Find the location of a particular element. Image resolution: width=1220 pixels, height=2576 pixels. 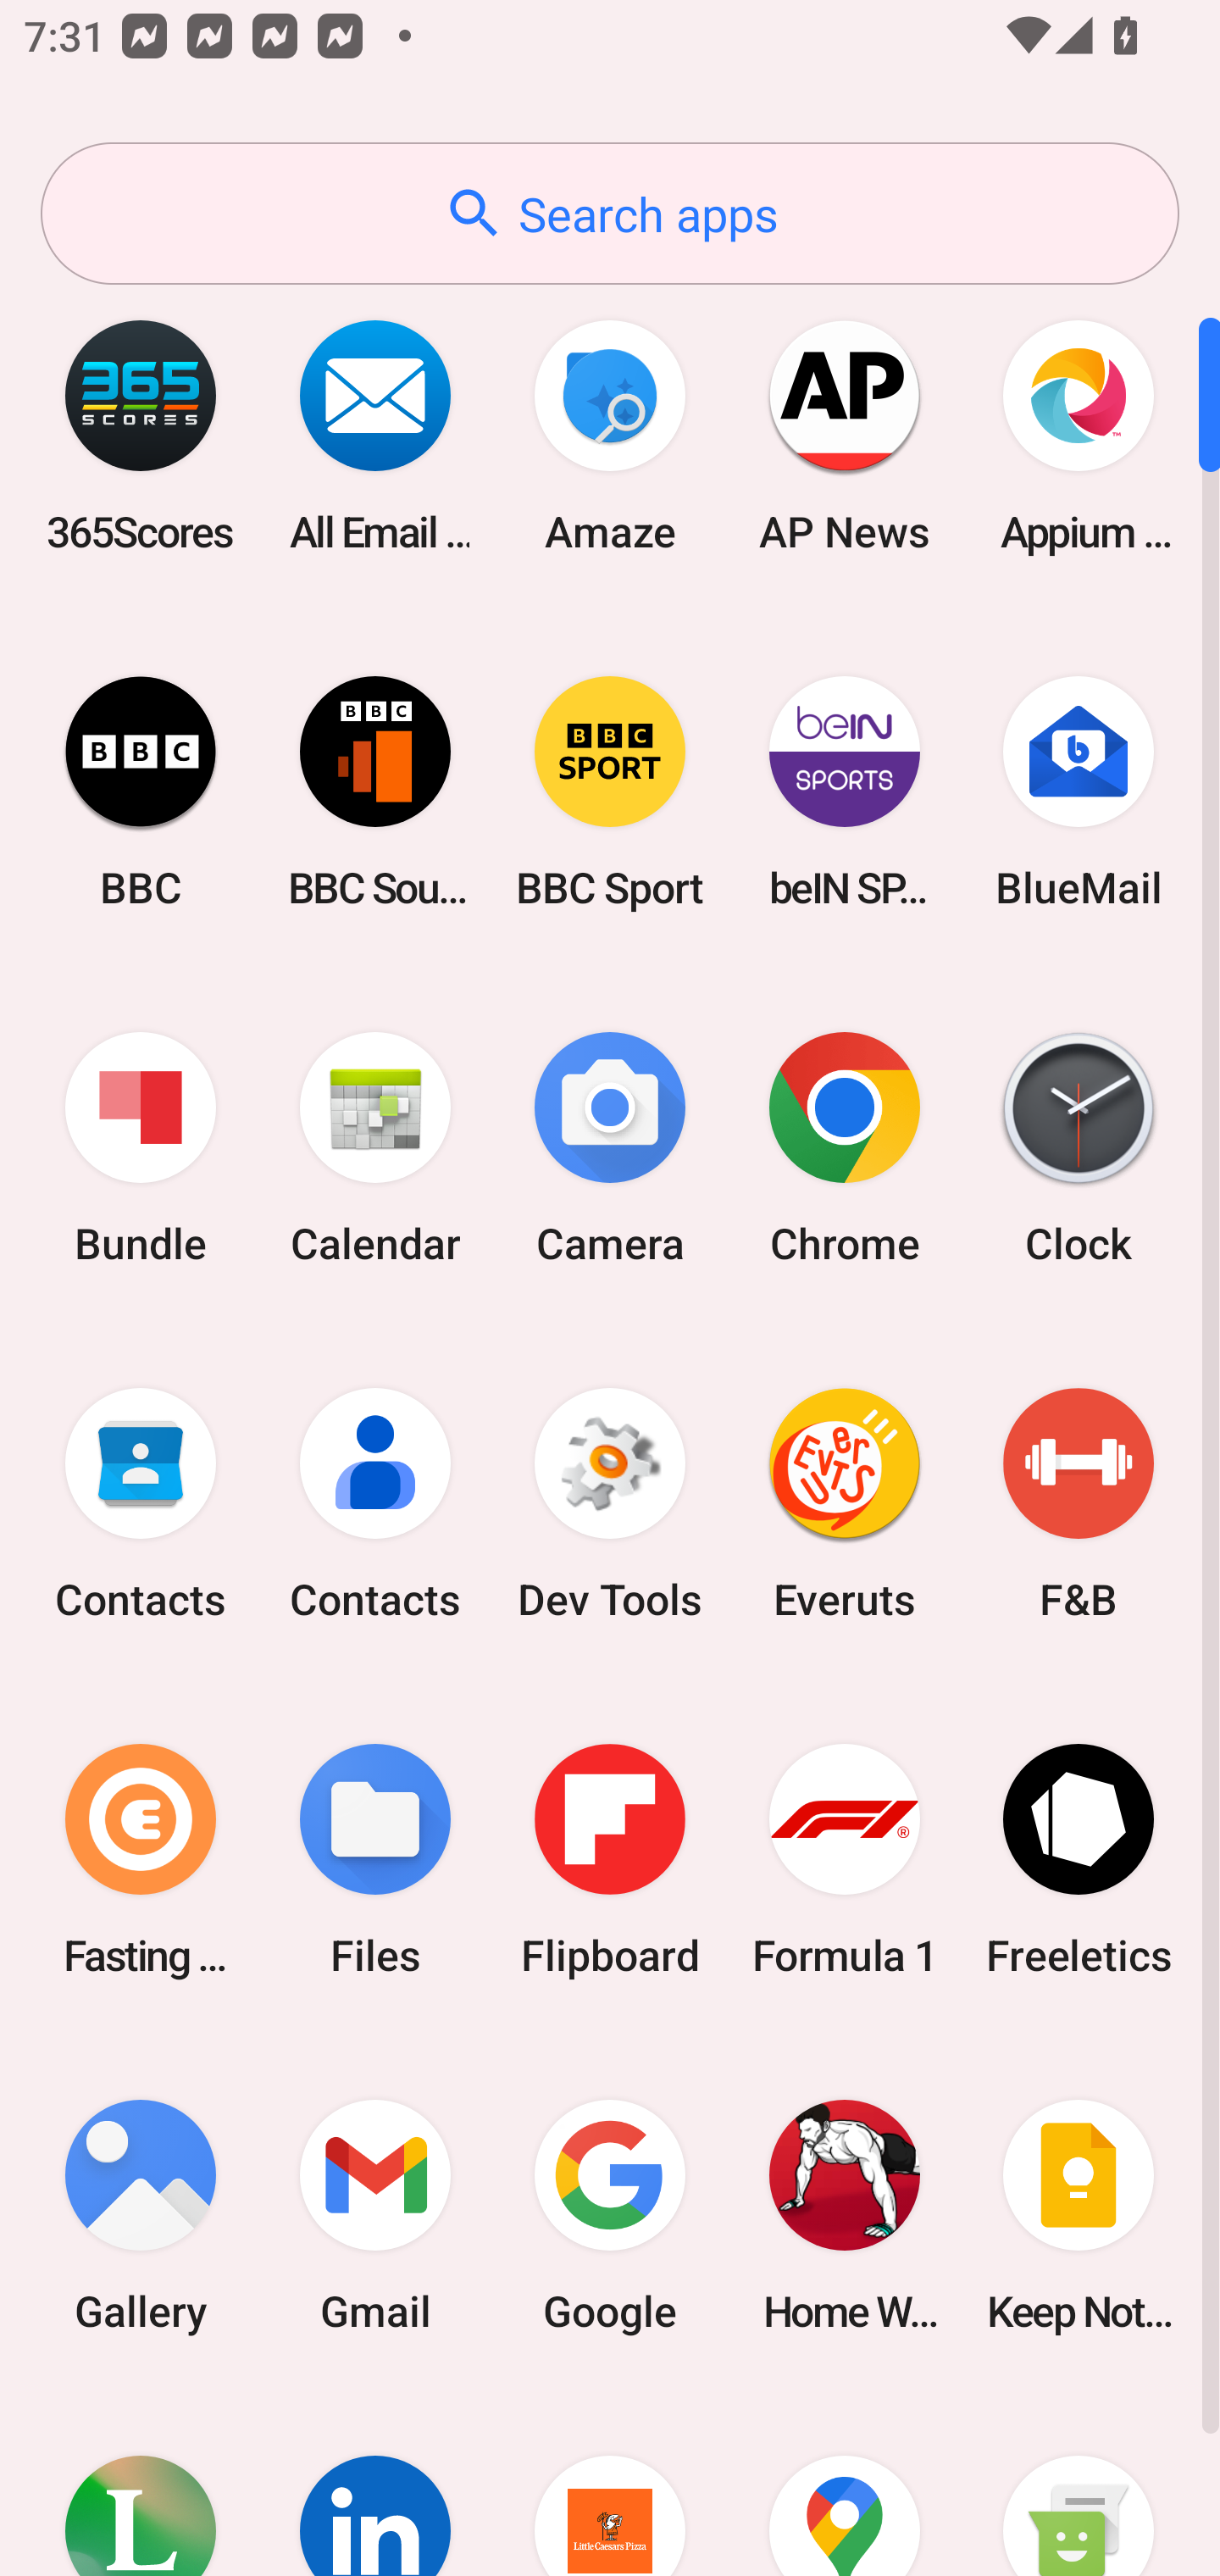

BBC Sounds is located at coordinates (375, 791).